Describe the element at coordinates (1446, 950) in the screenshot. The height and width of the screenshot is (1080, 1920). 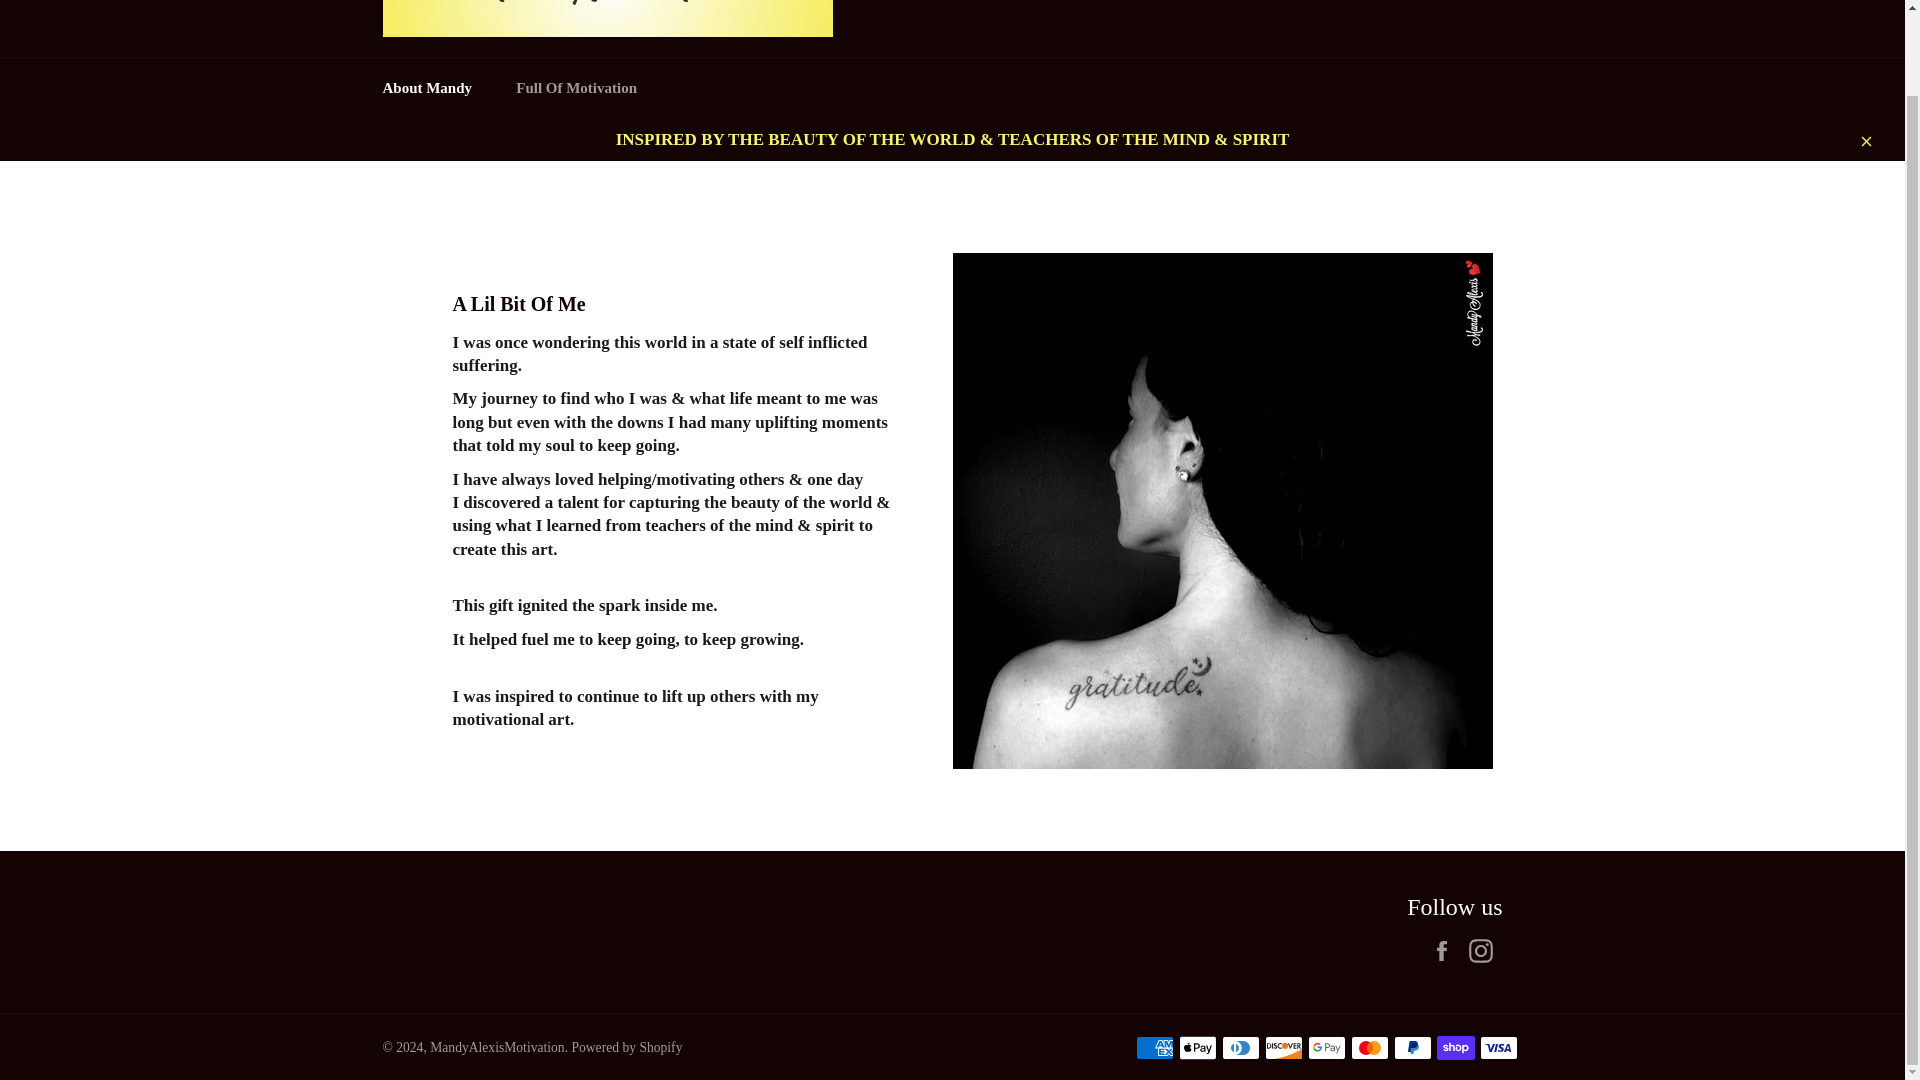
I see `Facebook` at that location.